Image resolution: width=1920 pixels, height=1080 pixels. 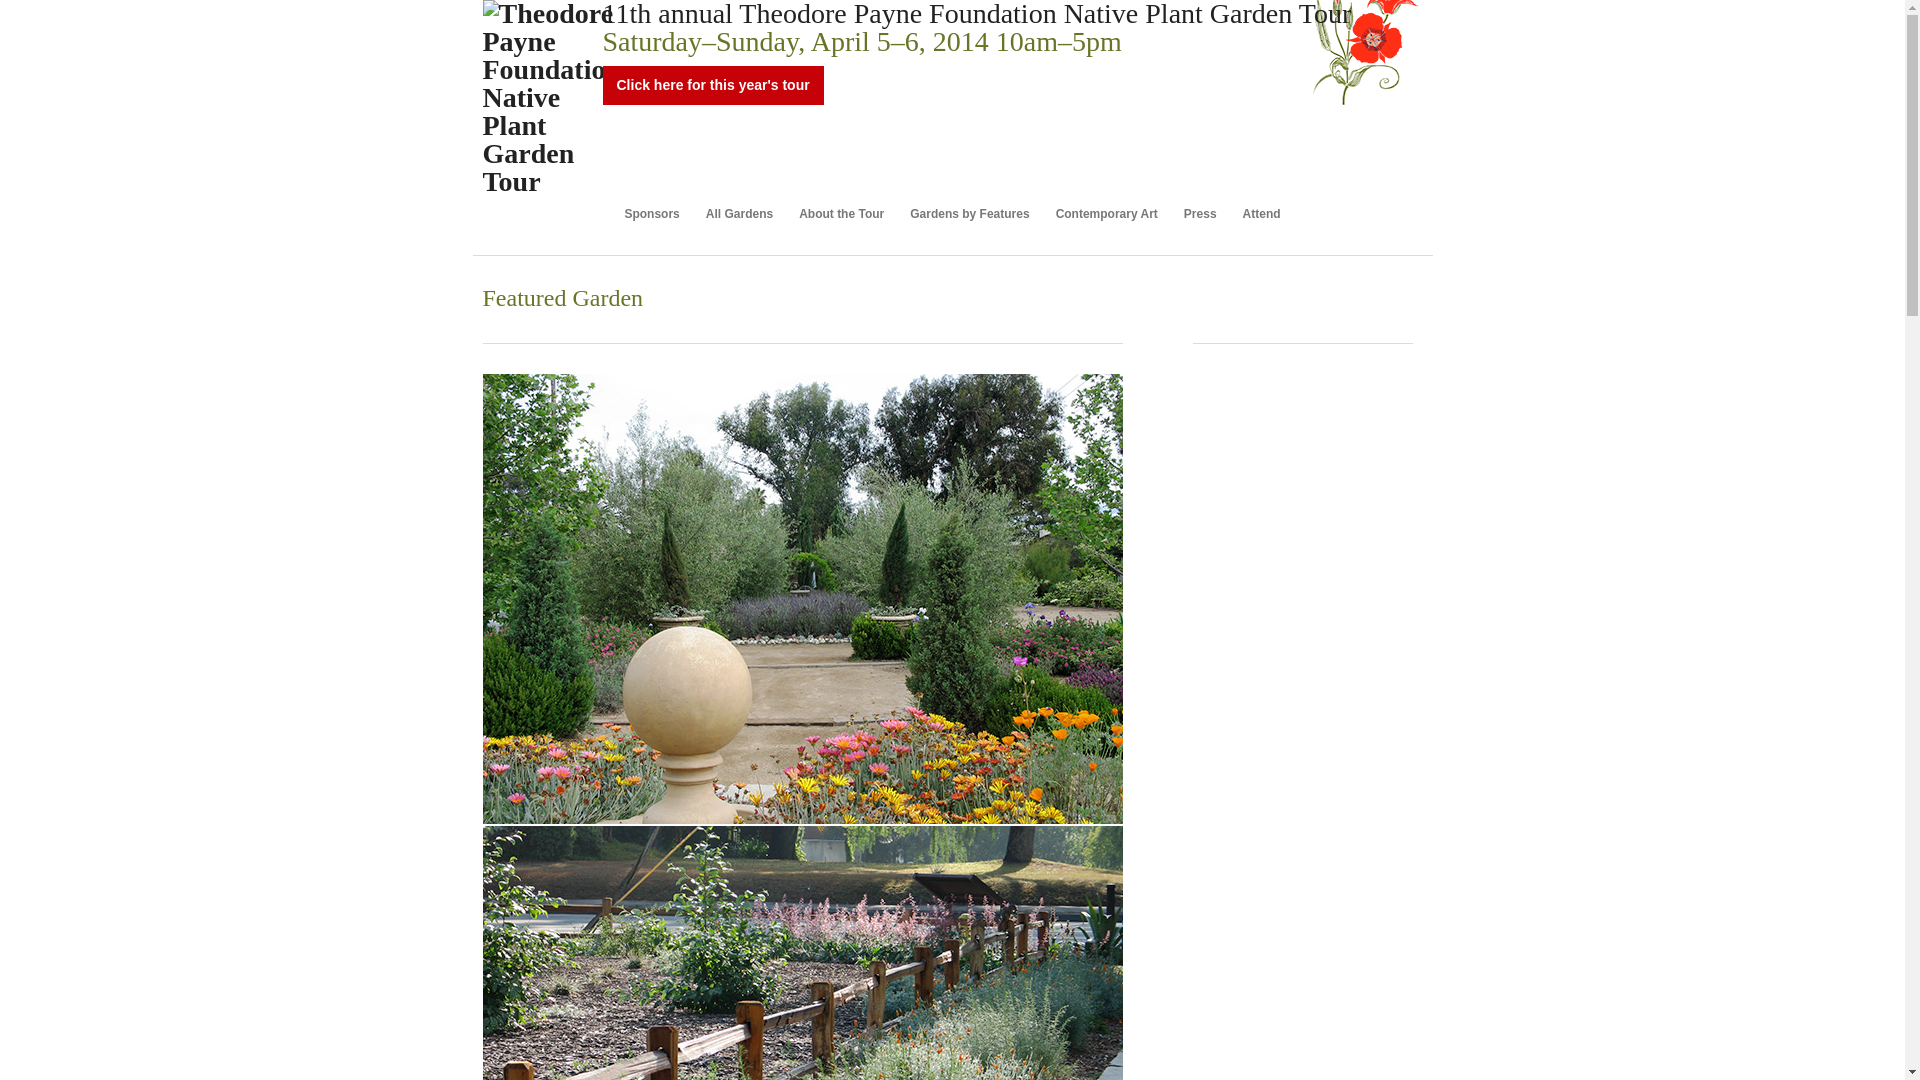 What do you see at coordinates (801, 953) in the screenshot?
I see `Garden 30 in Pasadena` at bounding box center [801, 953].